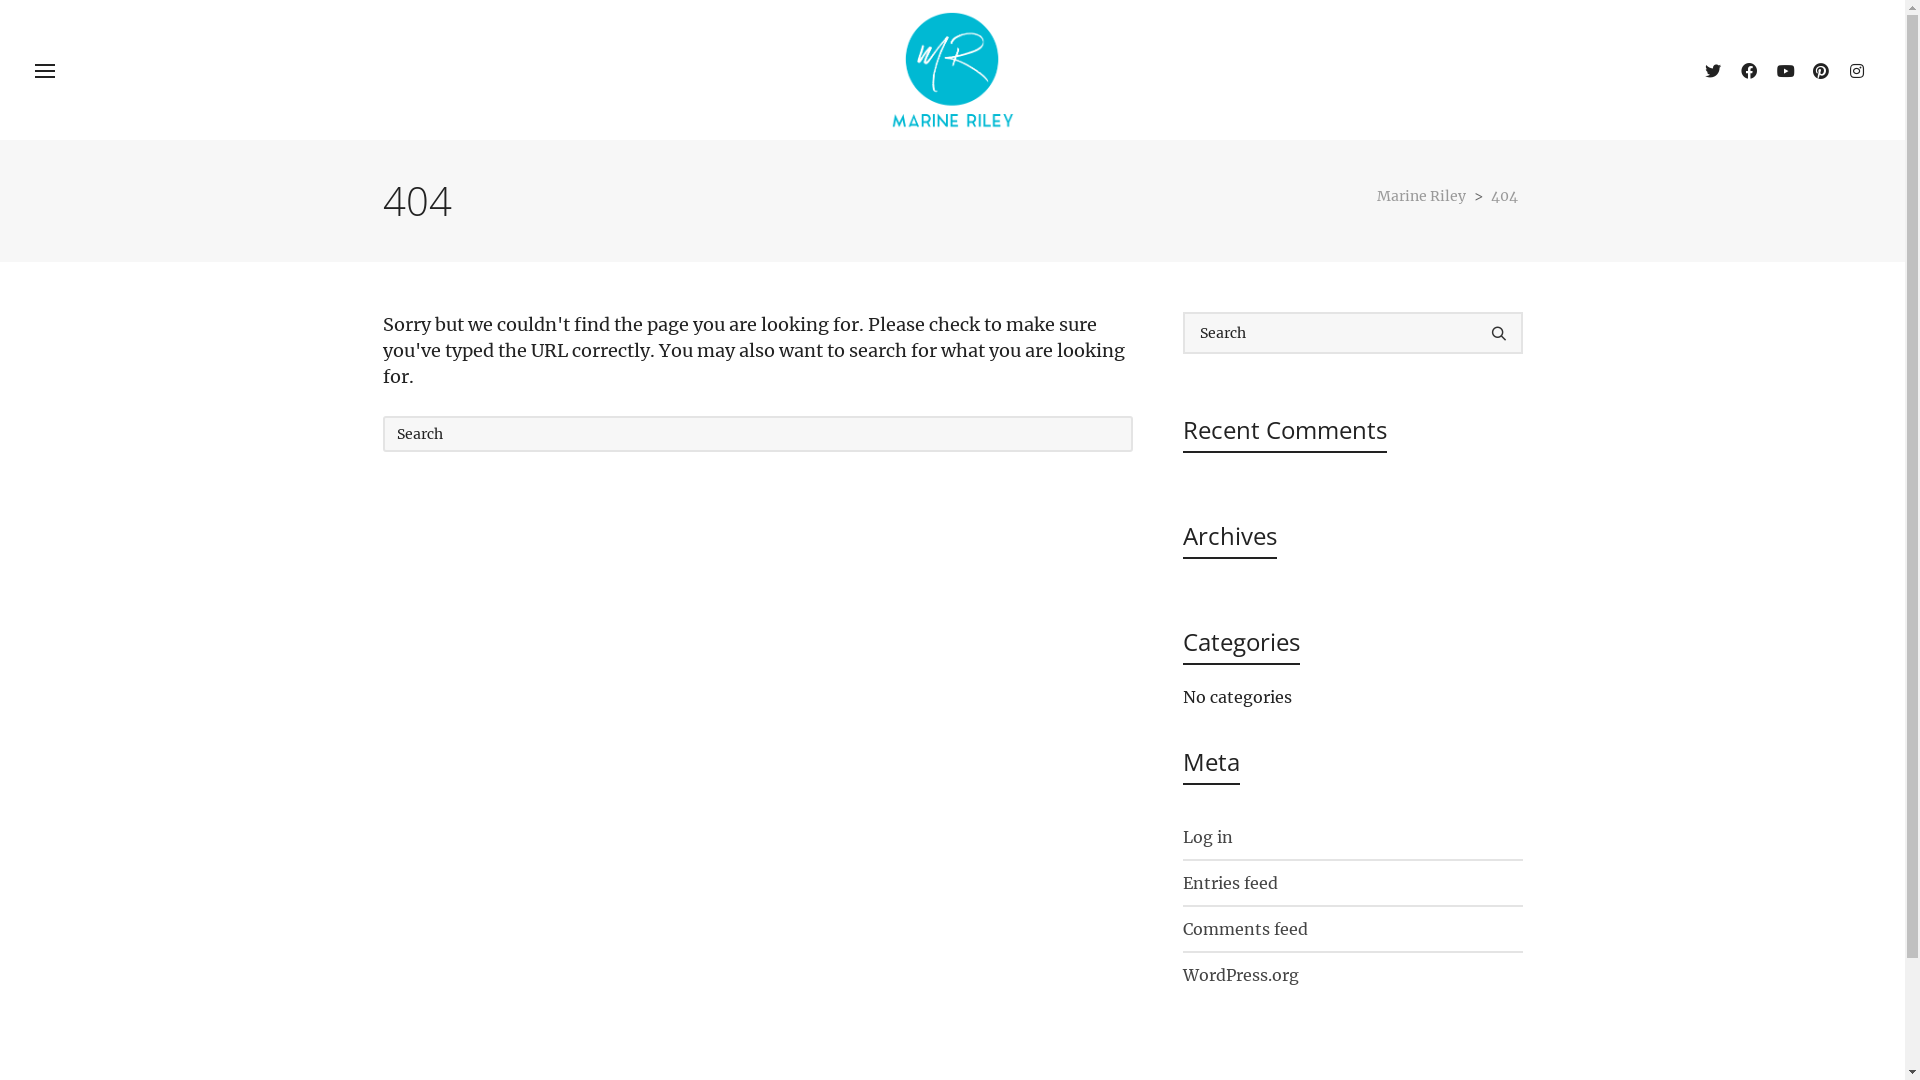  I want to click on Search, so click(1352, 367).